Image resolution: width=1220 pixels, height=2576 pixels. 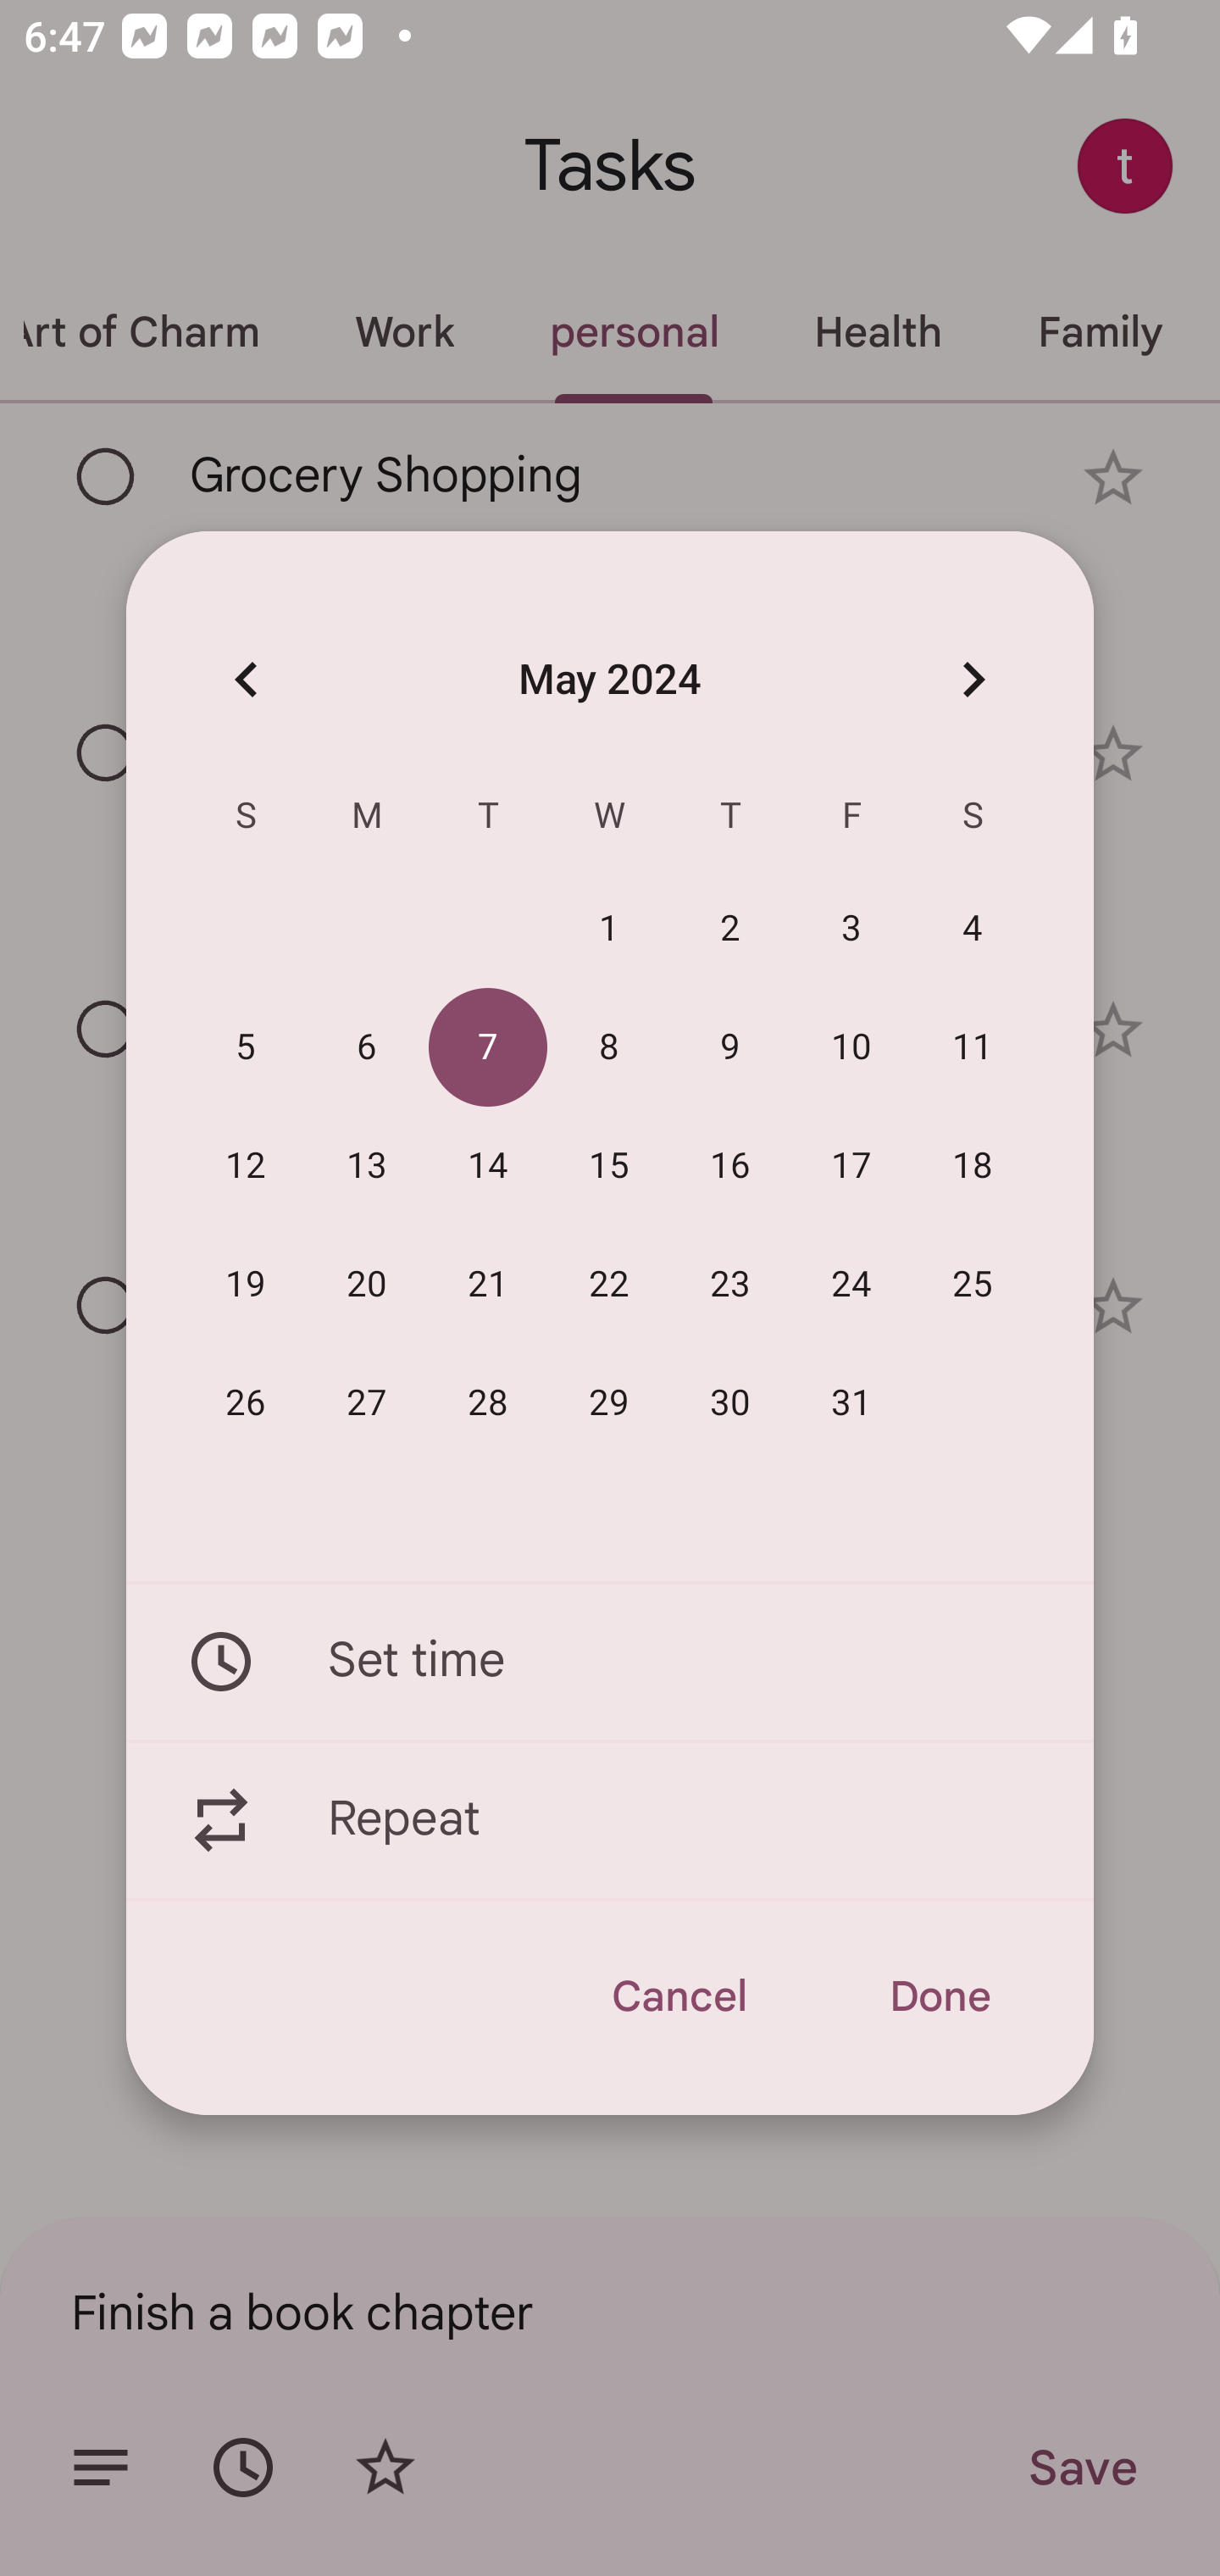 What do you see at coordinates (610, 1661) in the screenshot?
I see `Set time` at bounding box center [610, 1661].